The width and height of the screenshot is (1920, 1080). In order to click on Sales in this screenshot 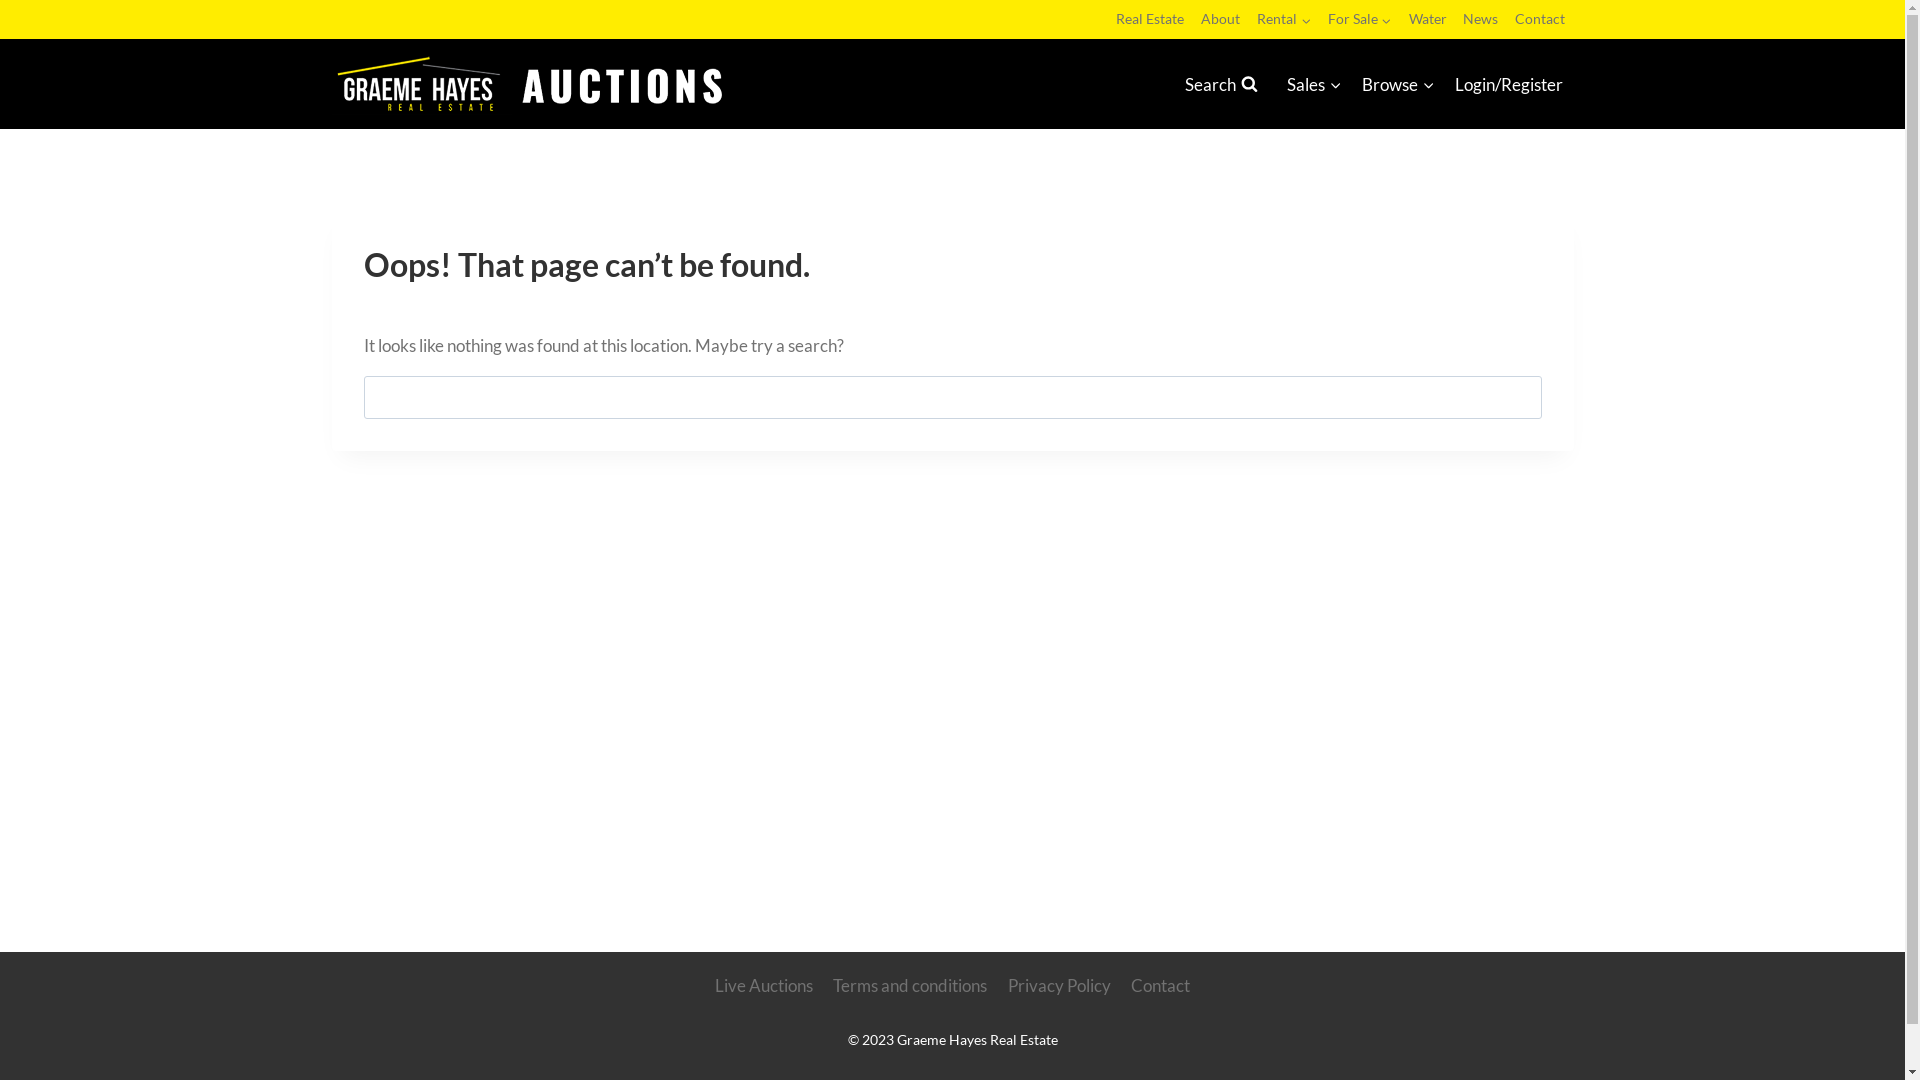, I will do `click(1314, 84)`.